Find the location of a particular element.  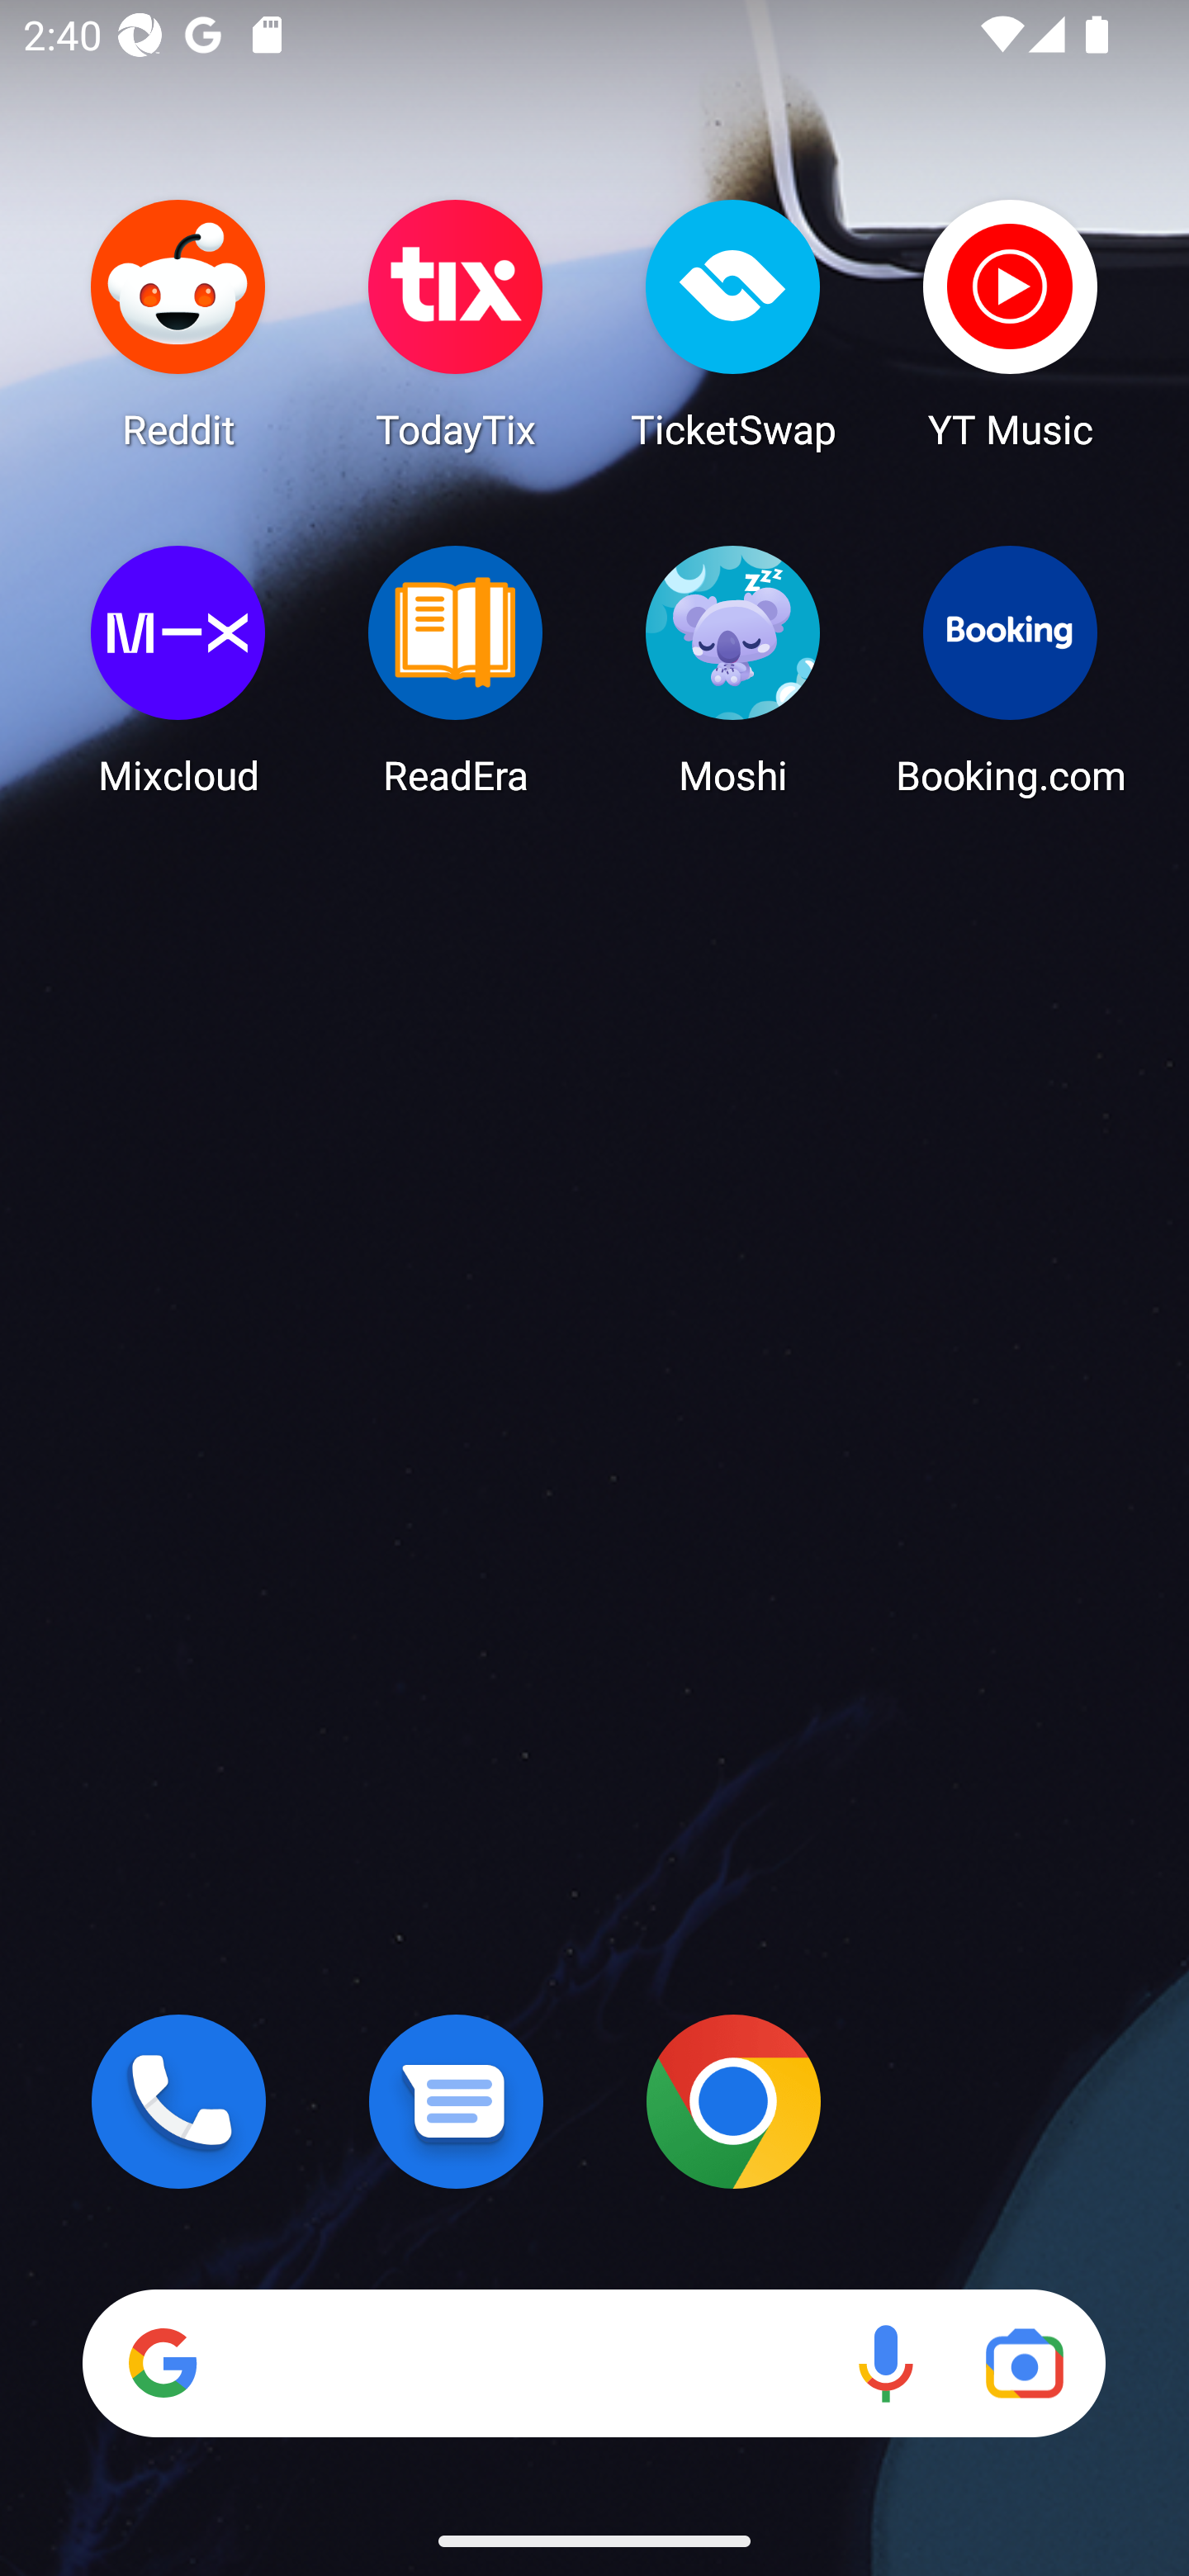

TodayTix is located at coordinates (456, 324).